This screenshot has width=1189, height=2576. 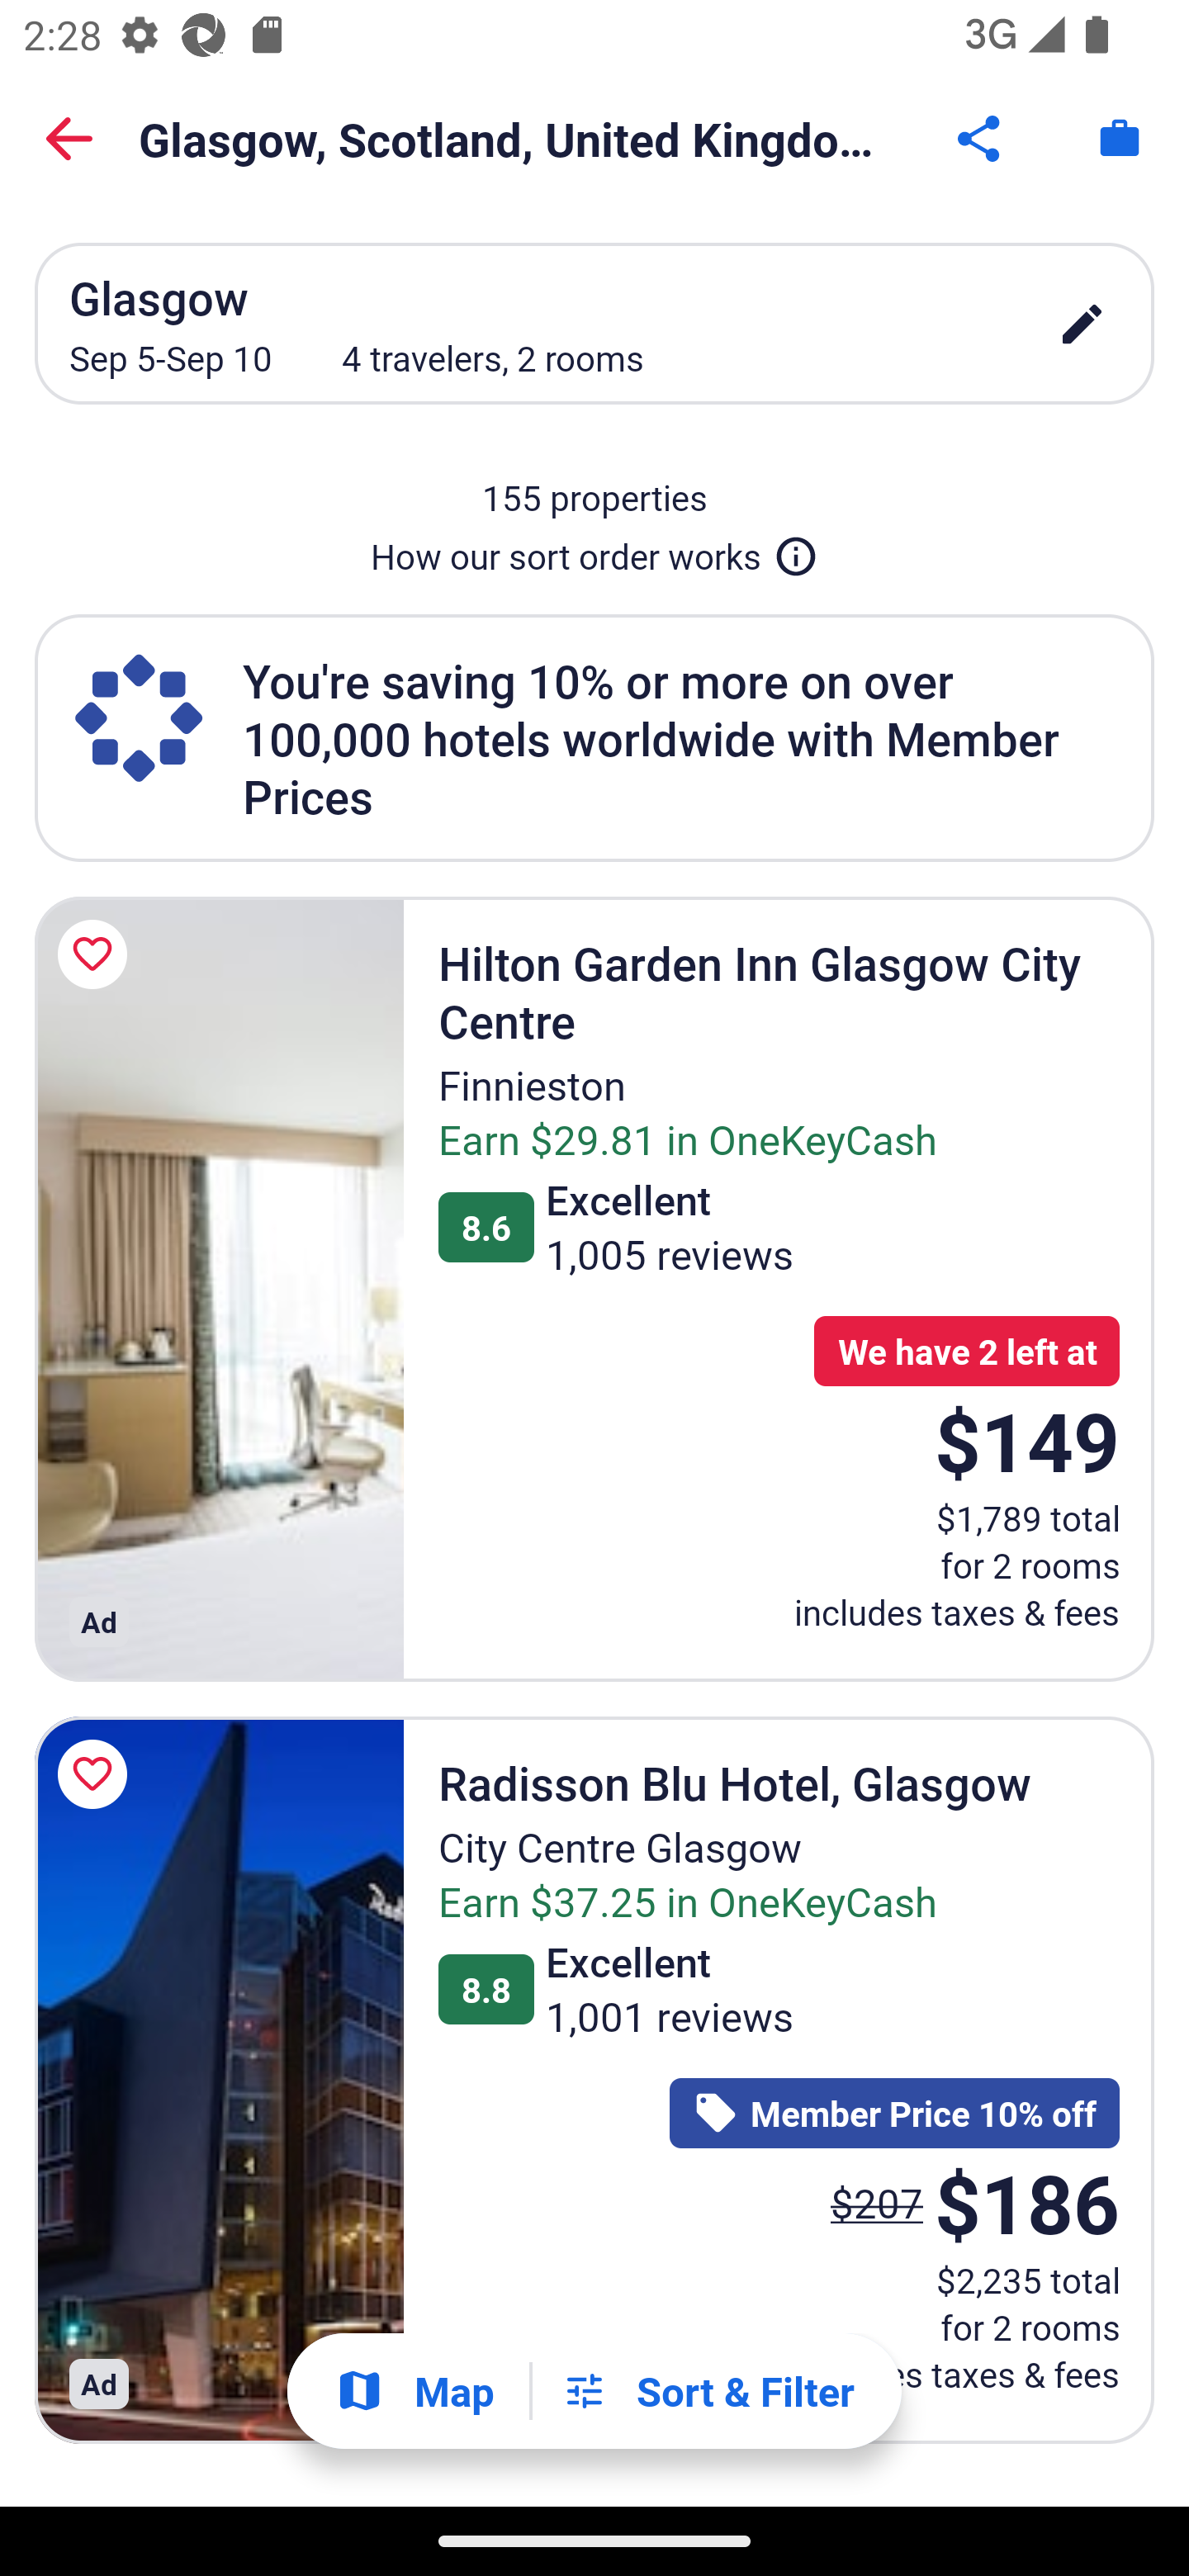 I want to click on Back, so click(x=69, y=139).